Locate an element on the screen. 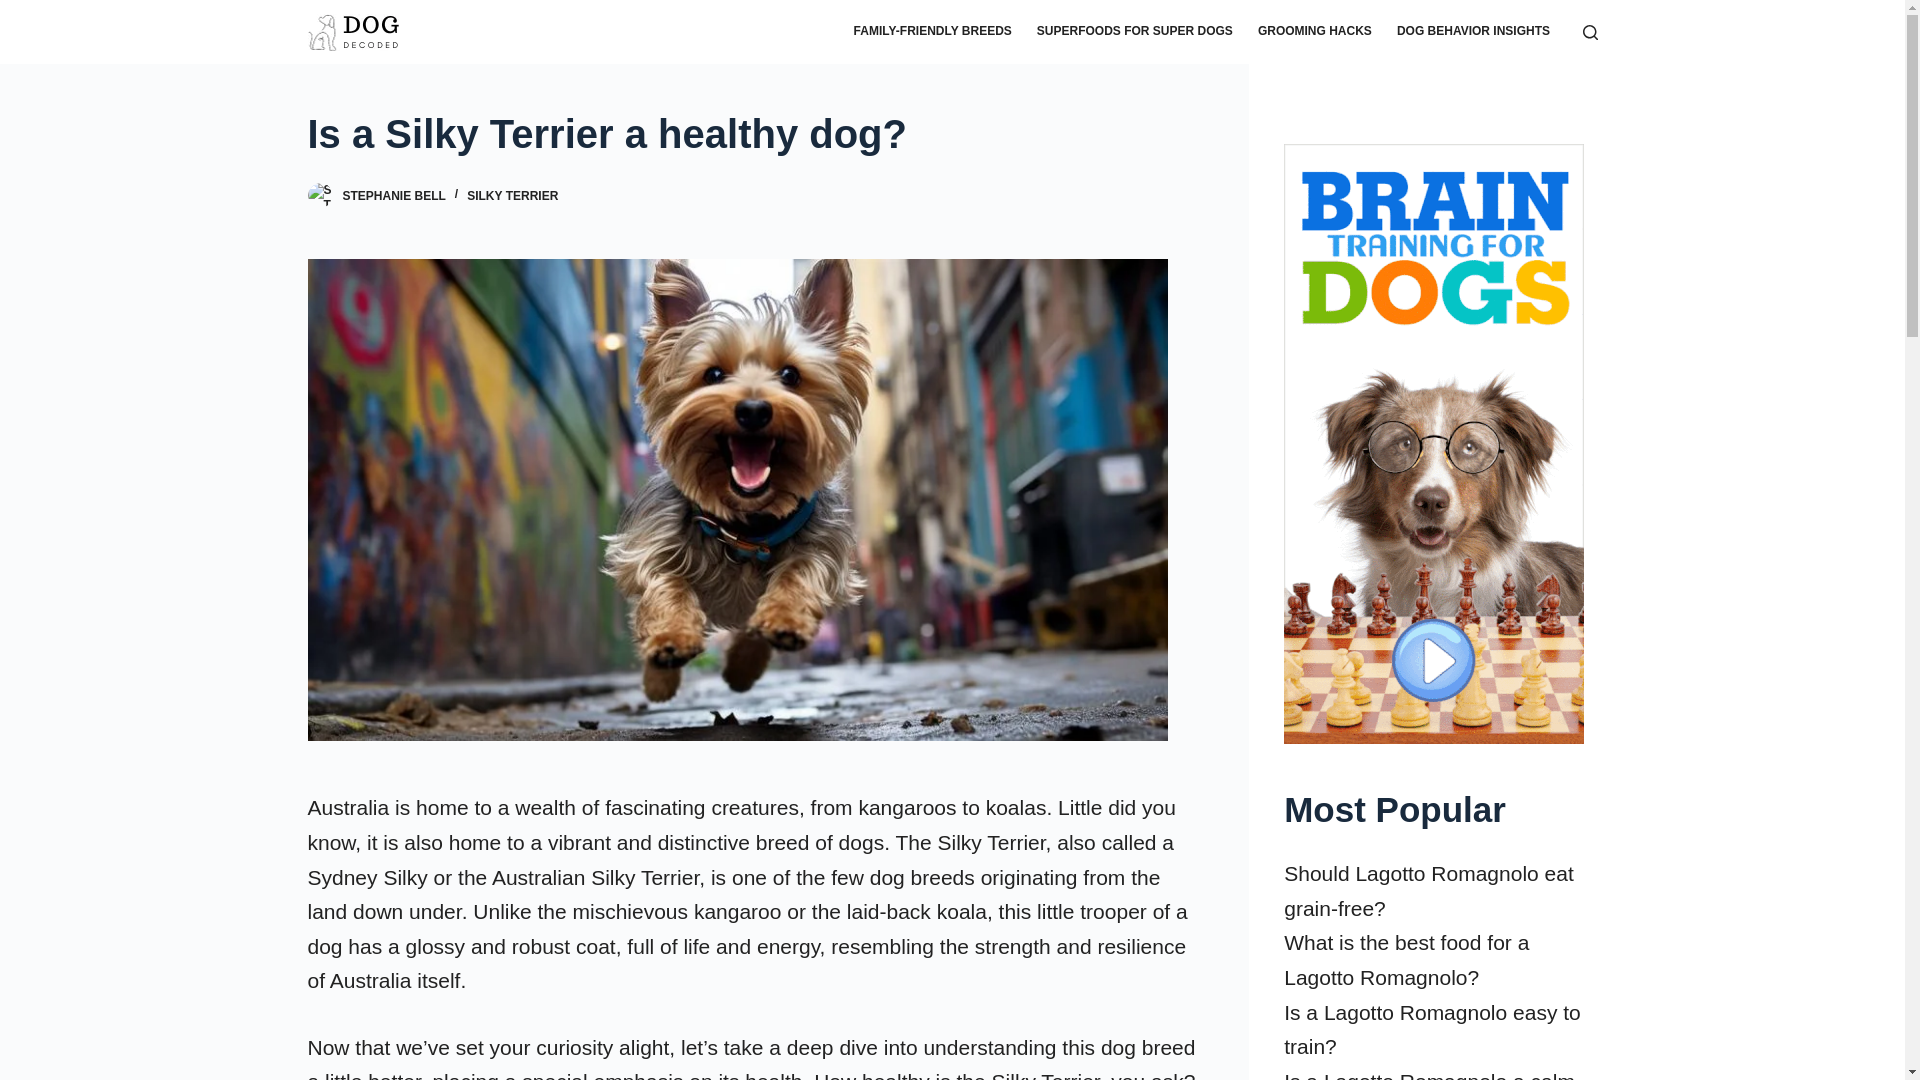 This screenshot has height=1080, width=1920. SUPERFOODS FOR SUPER DOGS is located at coordinates (1134, 32).